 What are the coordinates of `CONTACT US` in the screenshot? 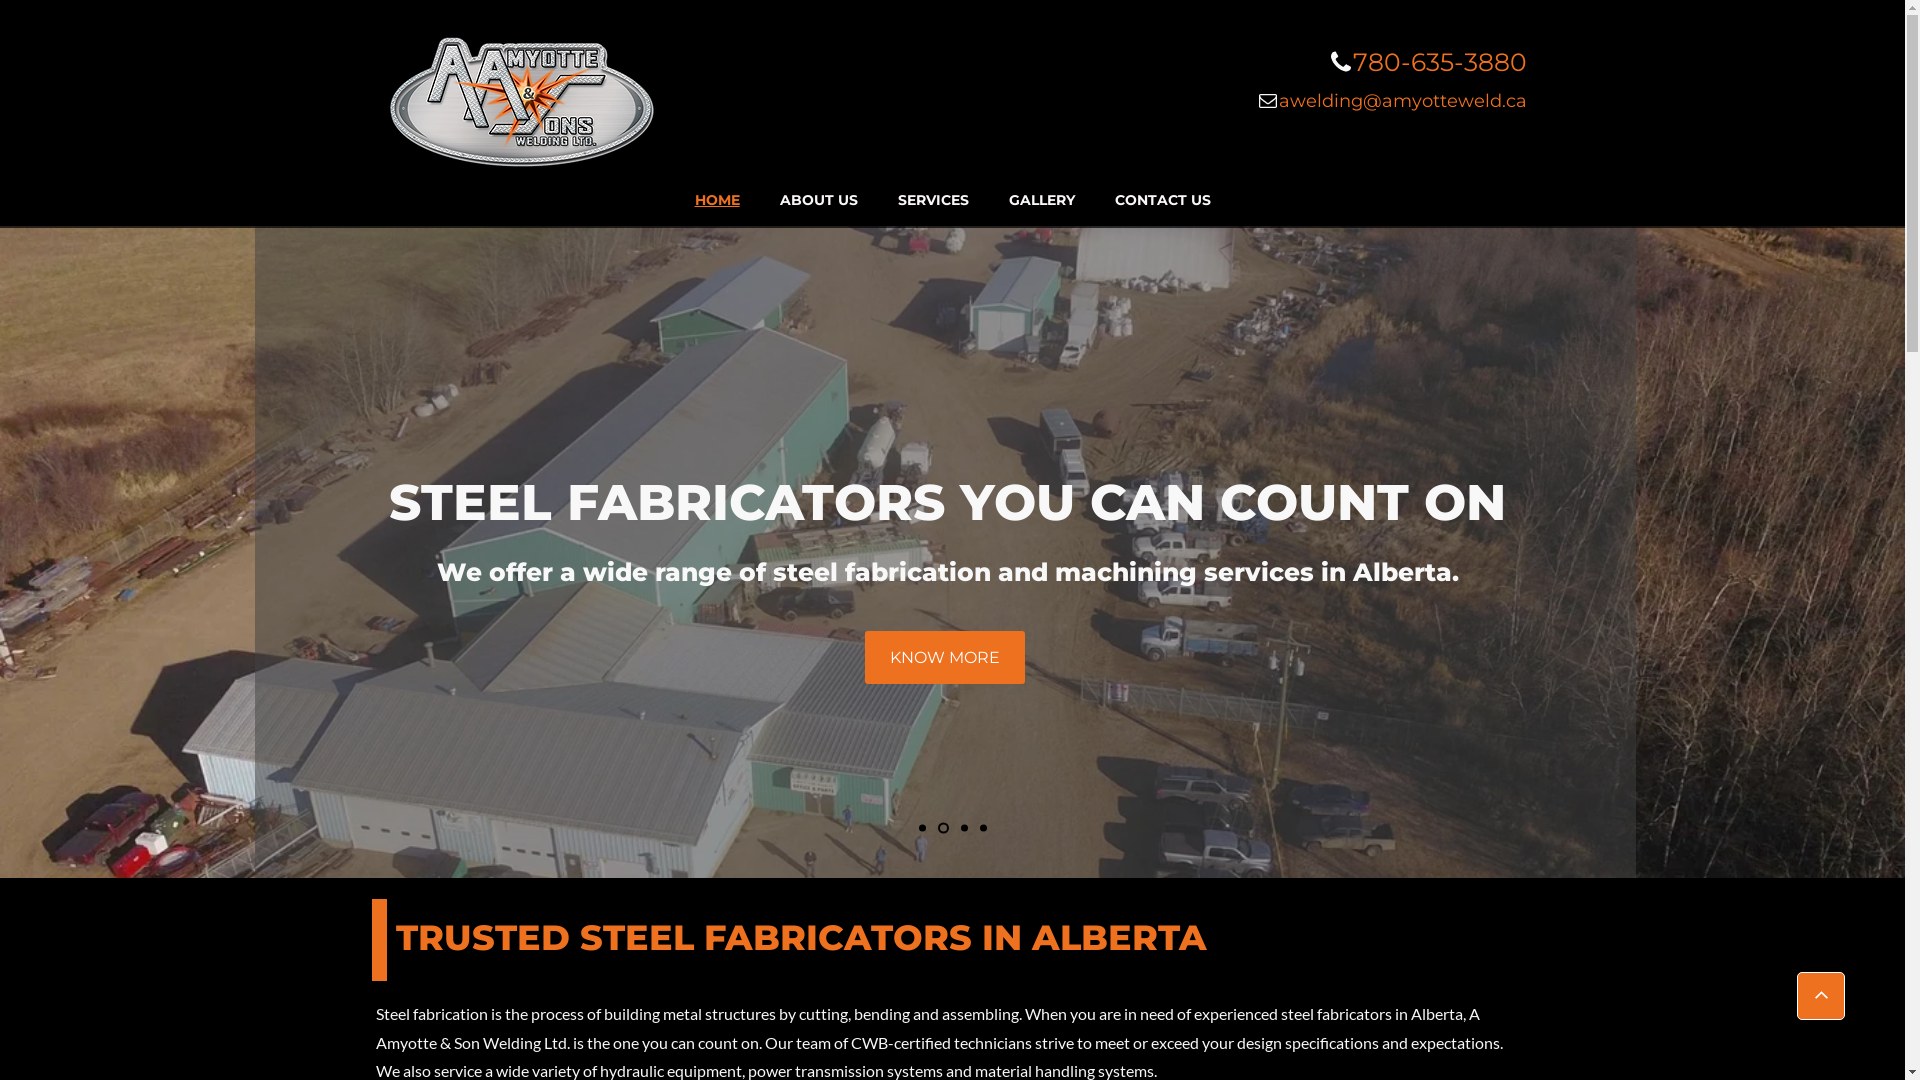 It's located at (1162, 200).